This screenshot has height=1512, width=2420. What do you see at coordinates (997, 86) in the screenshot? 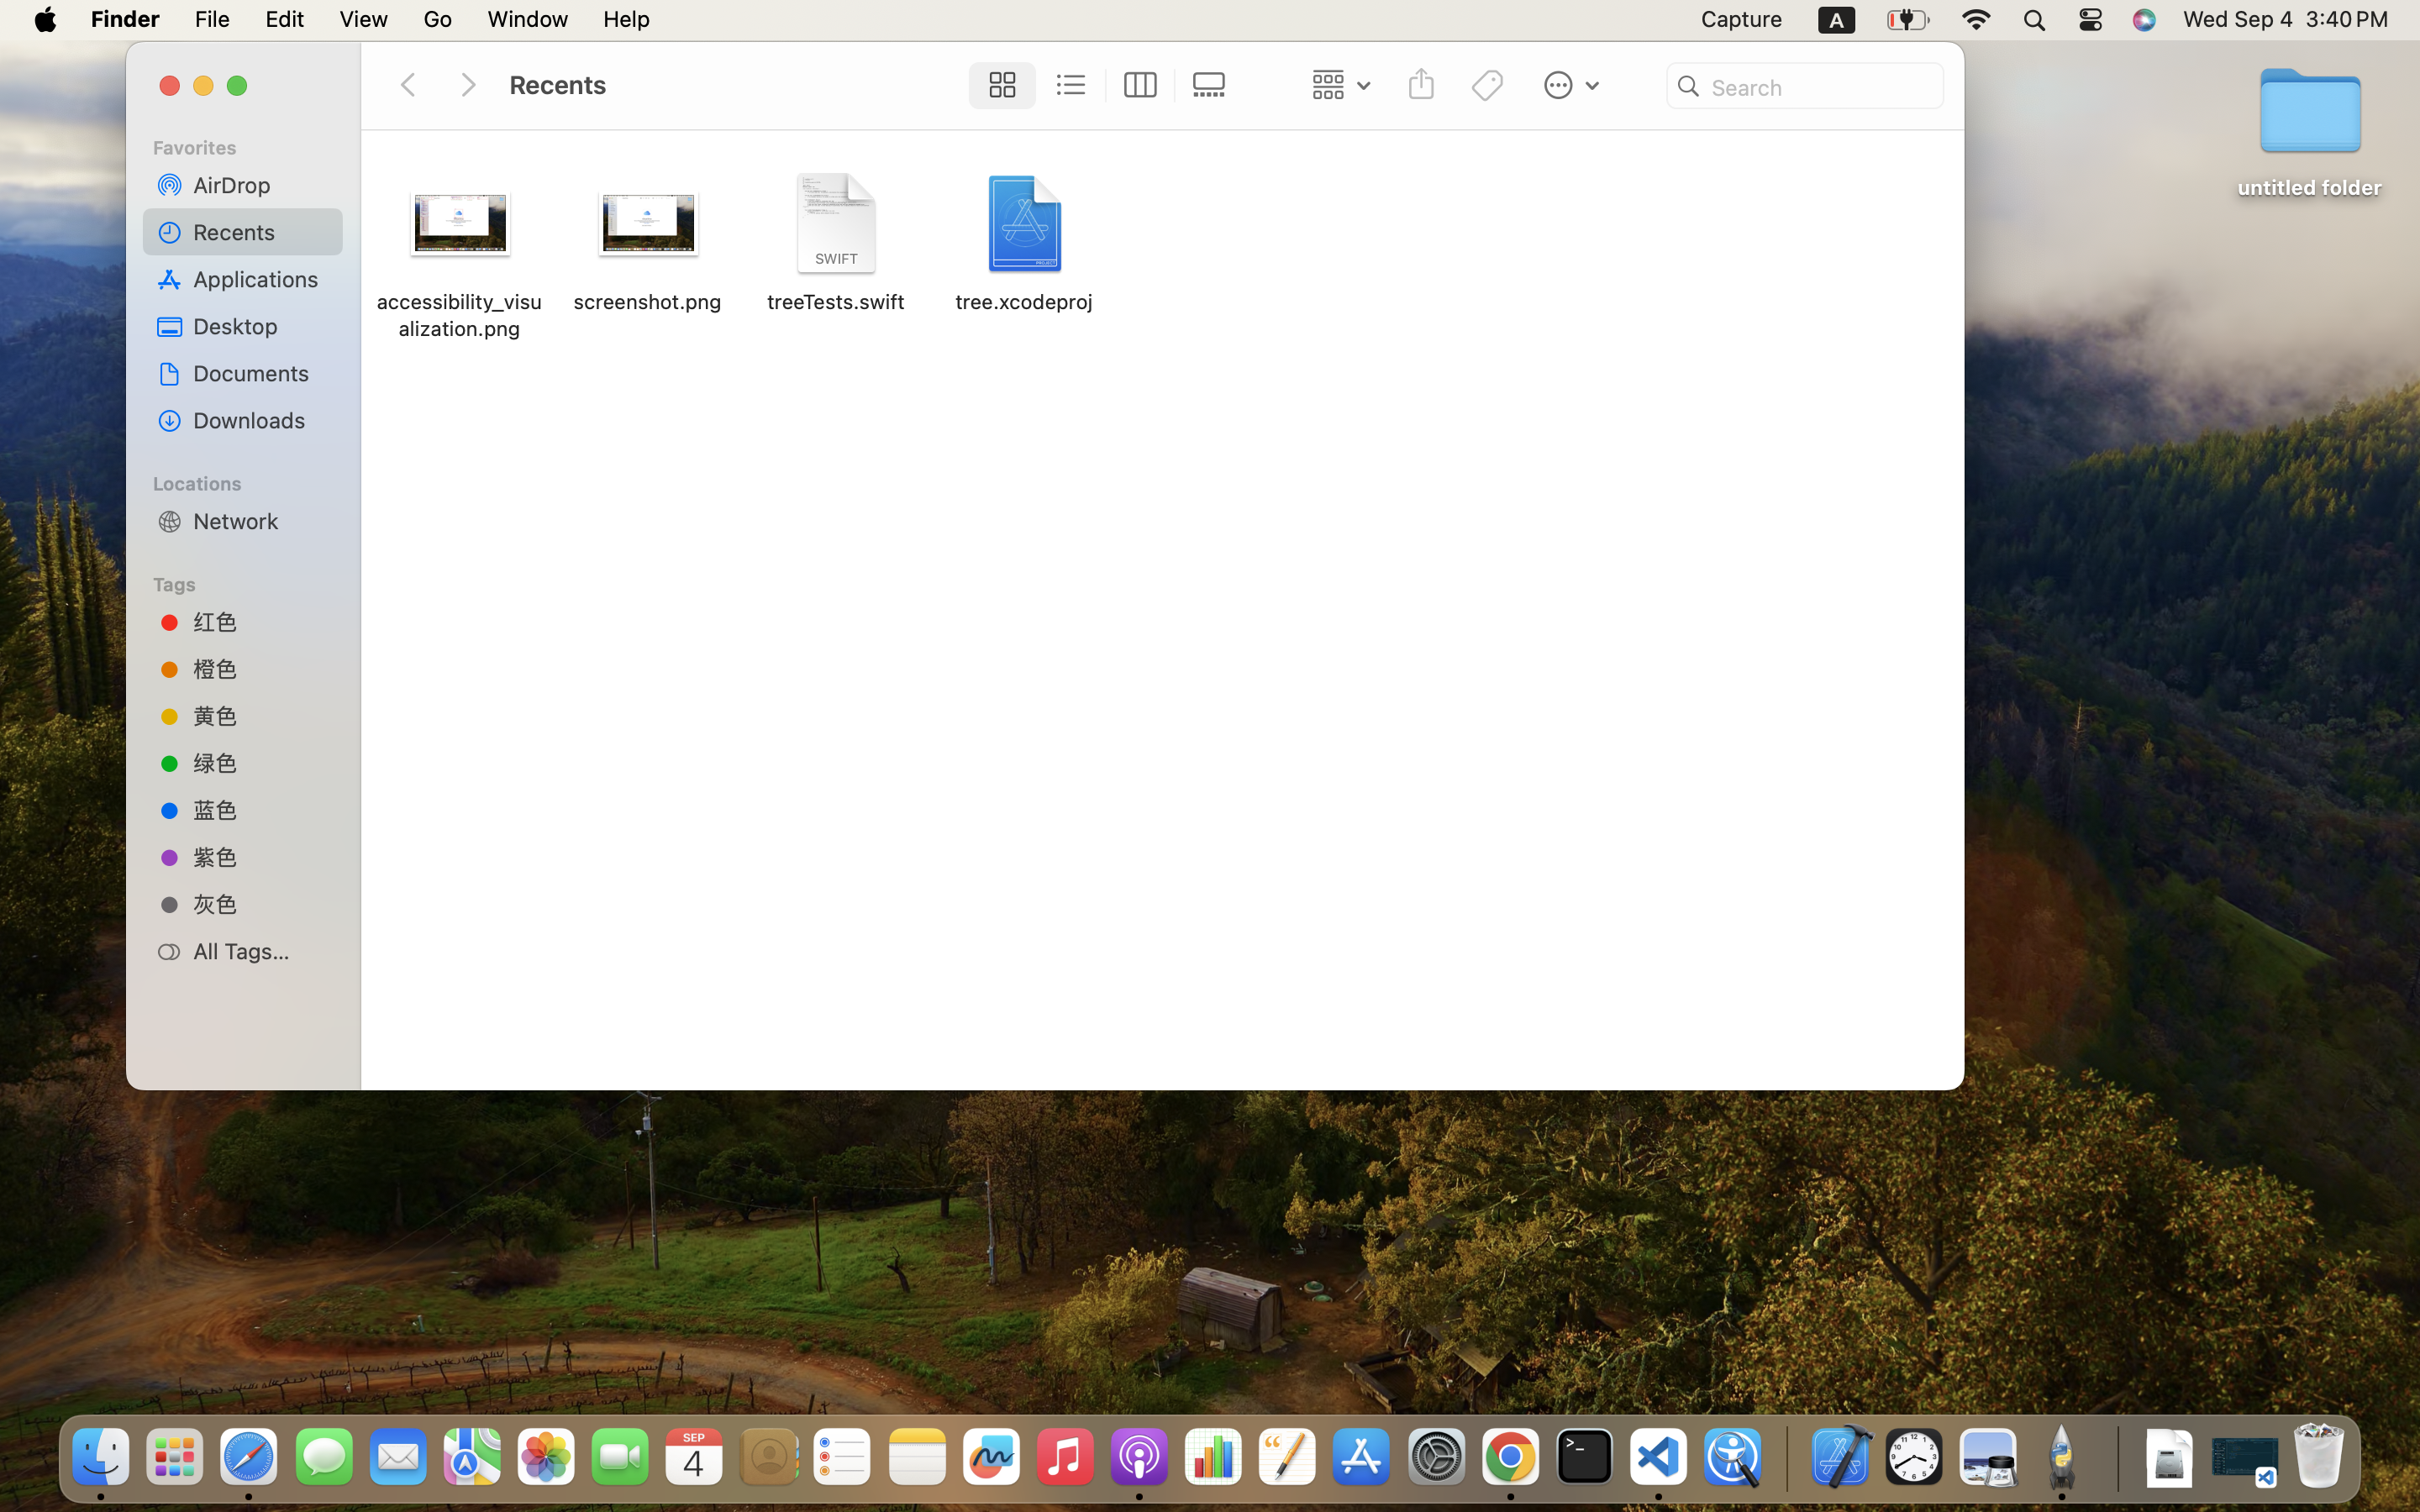
I see `1` at bounding box center [997, 86].